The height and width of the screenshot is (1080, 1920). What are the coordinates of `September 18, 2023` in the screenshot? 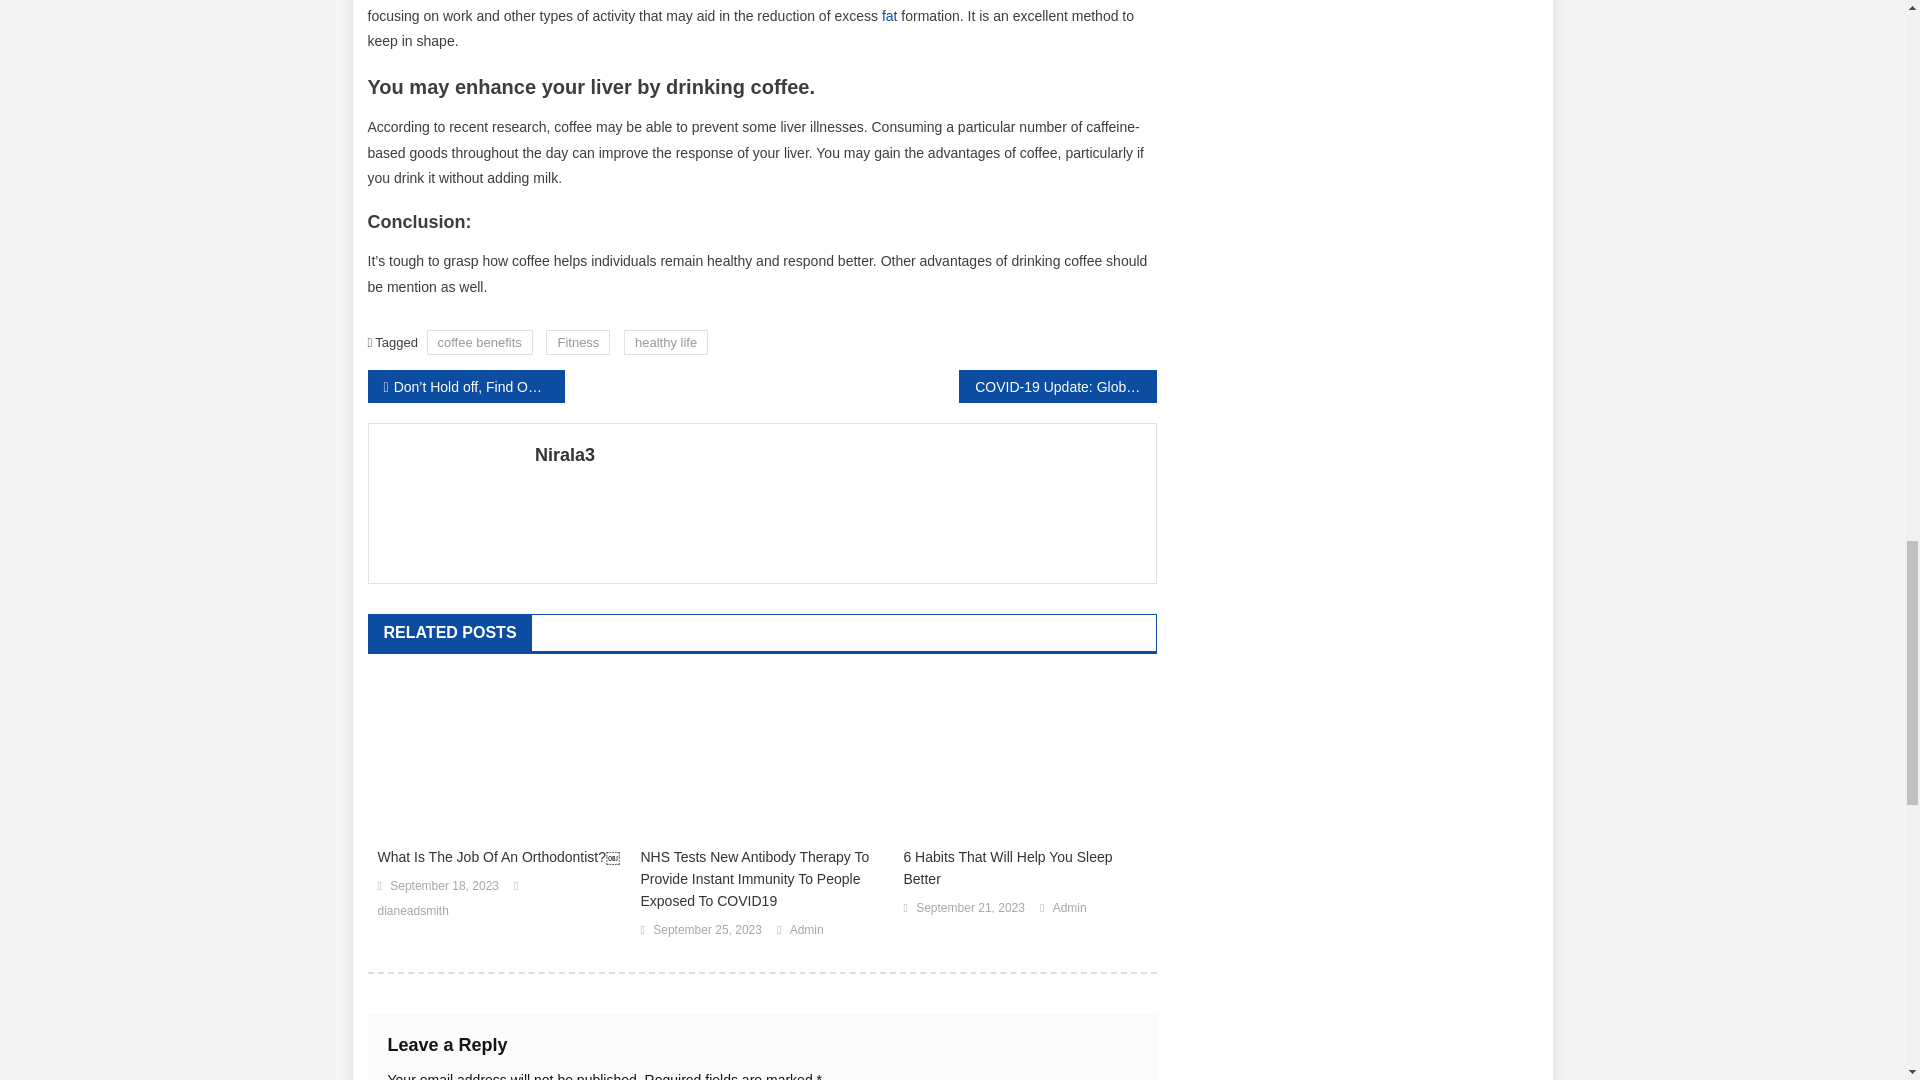 It's located at (444, 886).